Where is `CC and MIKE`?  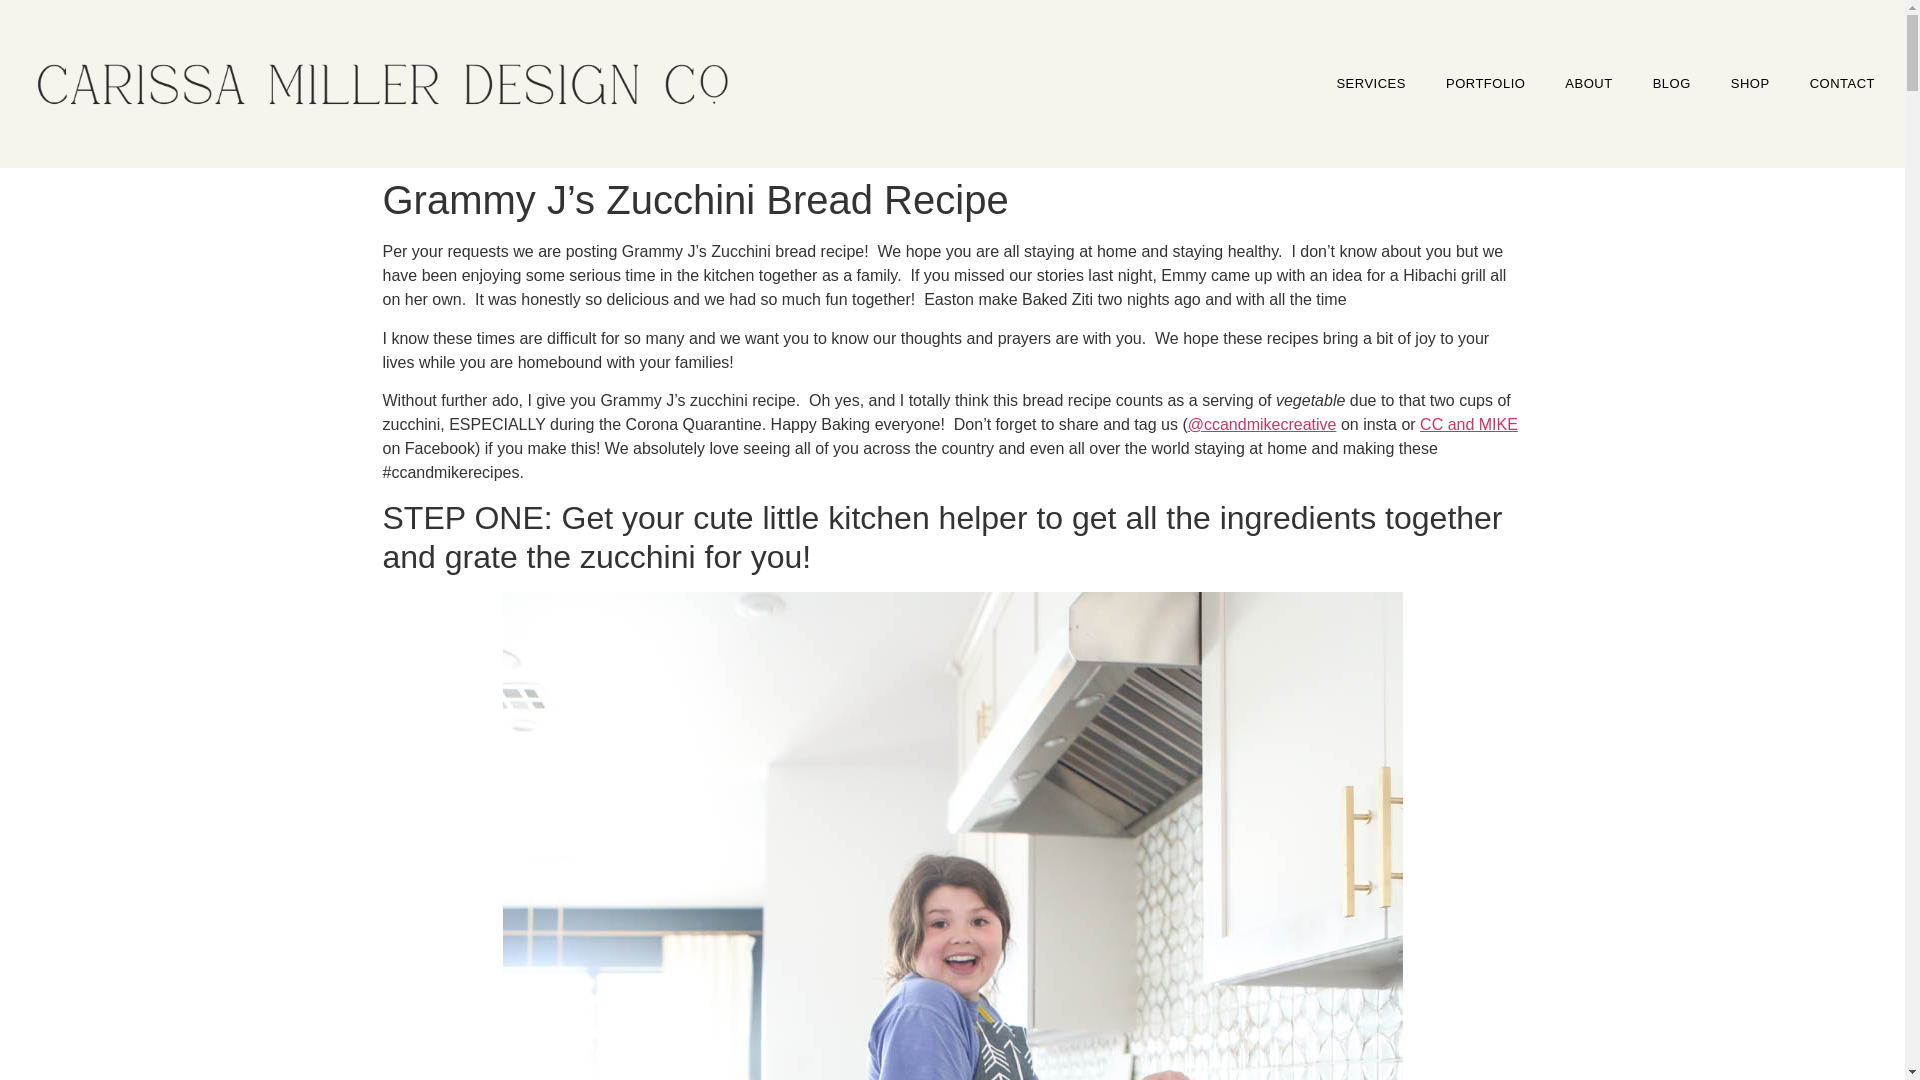 CC and MIKE is located at coordinates (1469, 424).